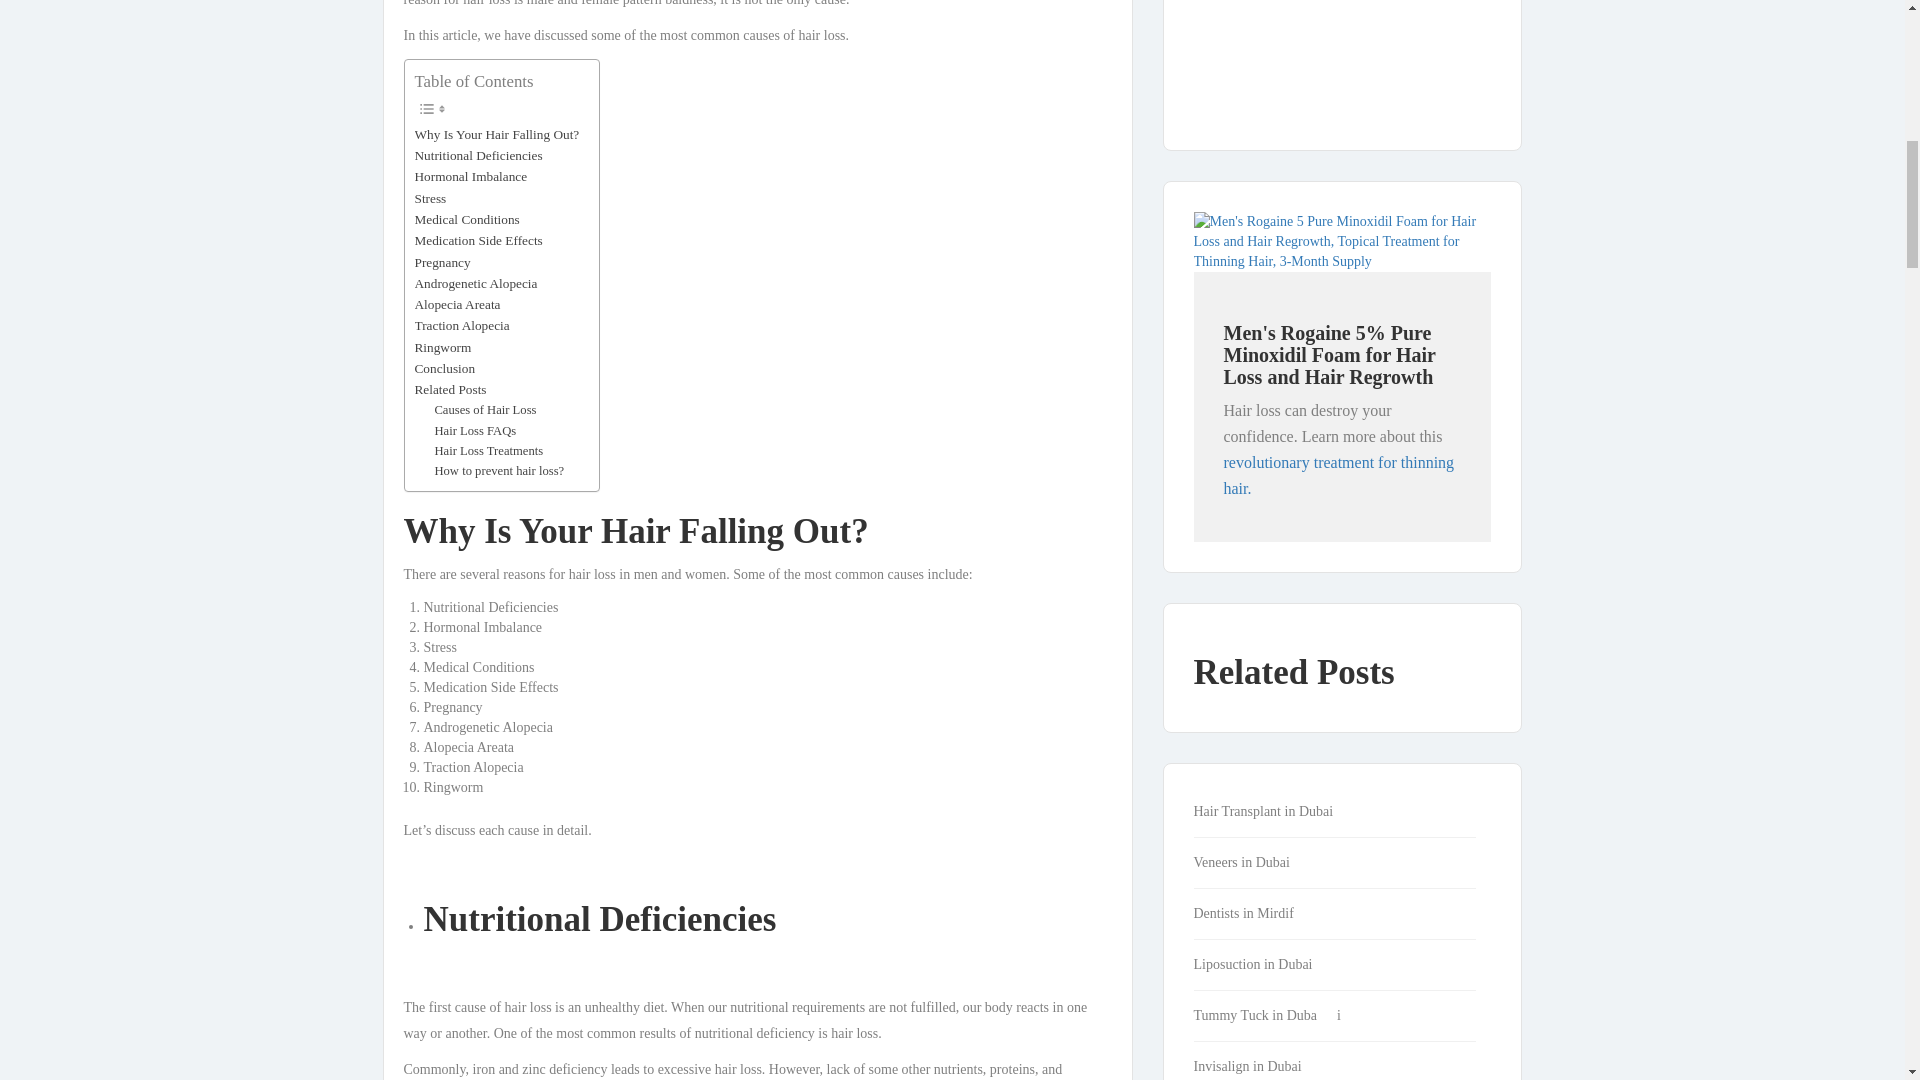 Image resolution: width=1920 pixels, height=1080 pixels. What do you see at coordinates (478, 155) in the screenshot?
I see `Nutritional Deficiencies` at bounding box center [478, 155].